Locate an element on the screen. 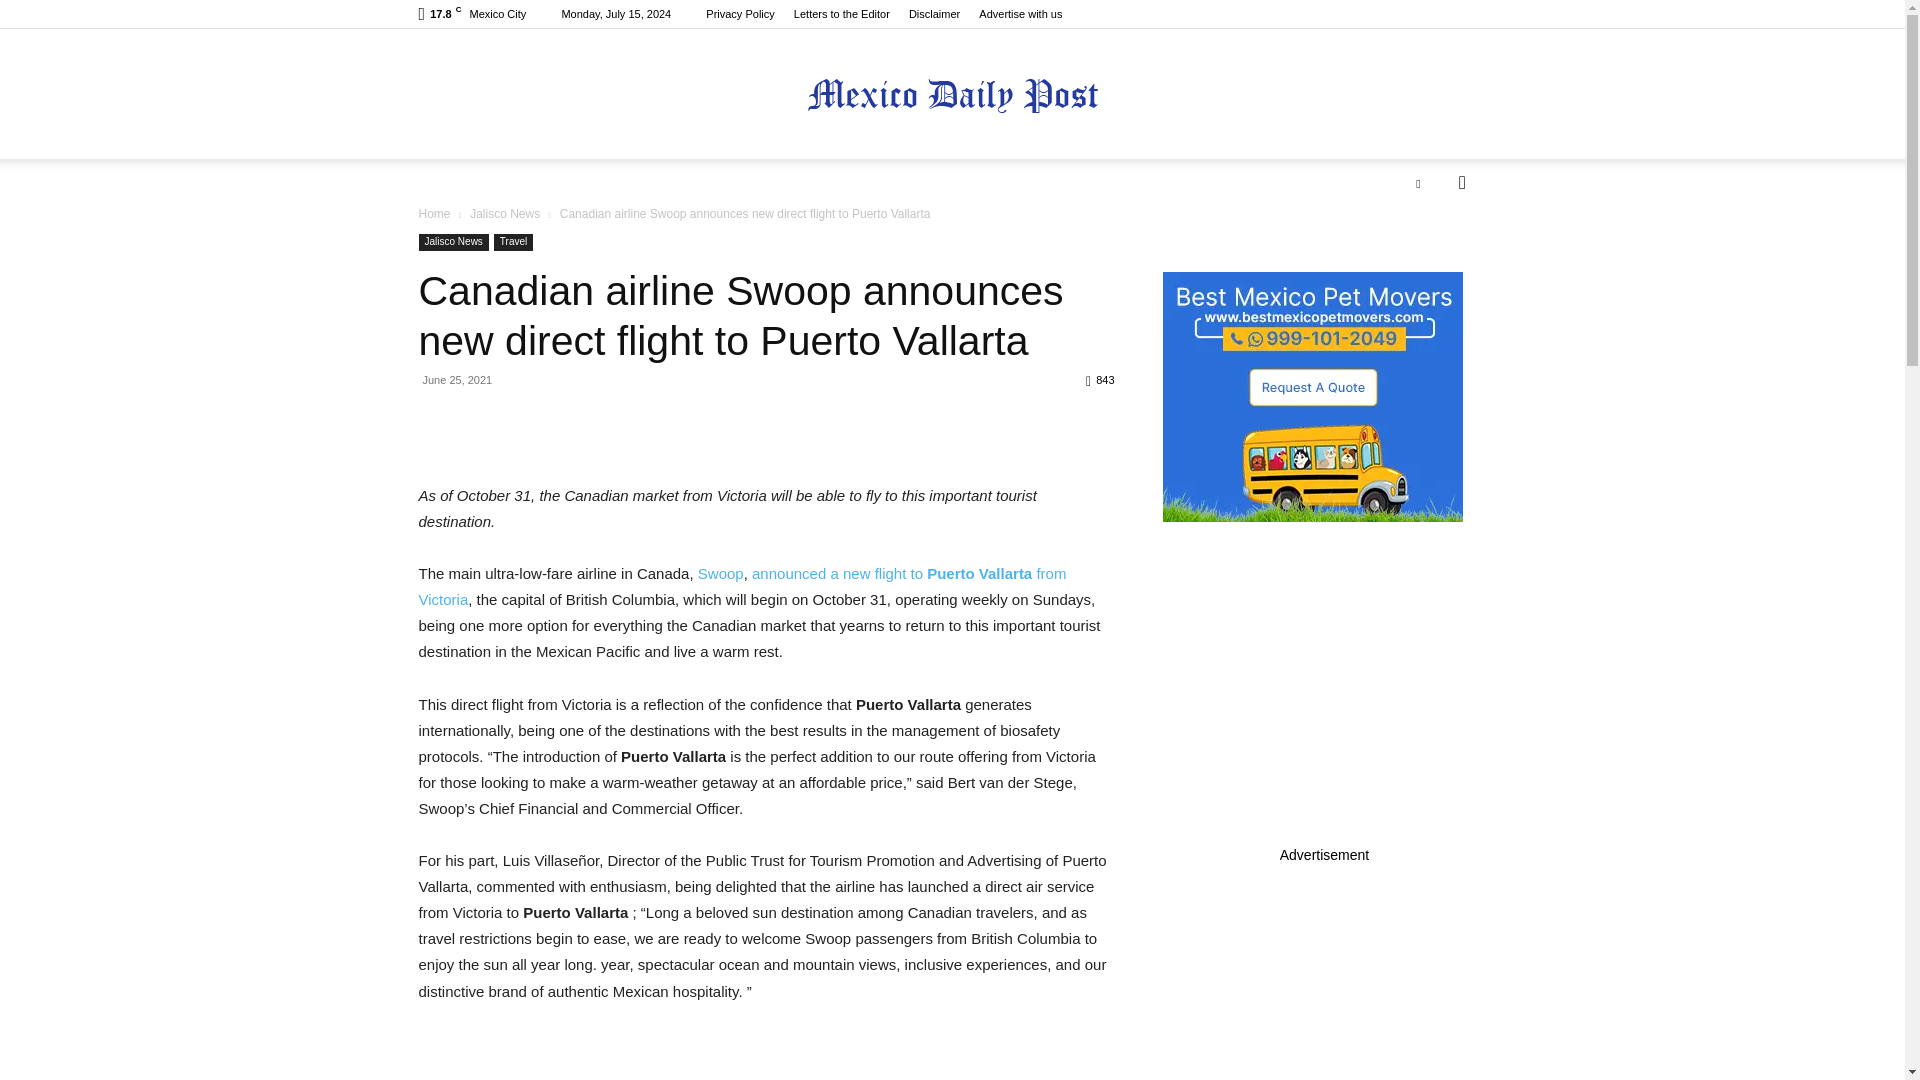 Image resolution: width=1920 pixels, height=1080 pixels. Mexico Daily Post is located at coordinates (952, 95).